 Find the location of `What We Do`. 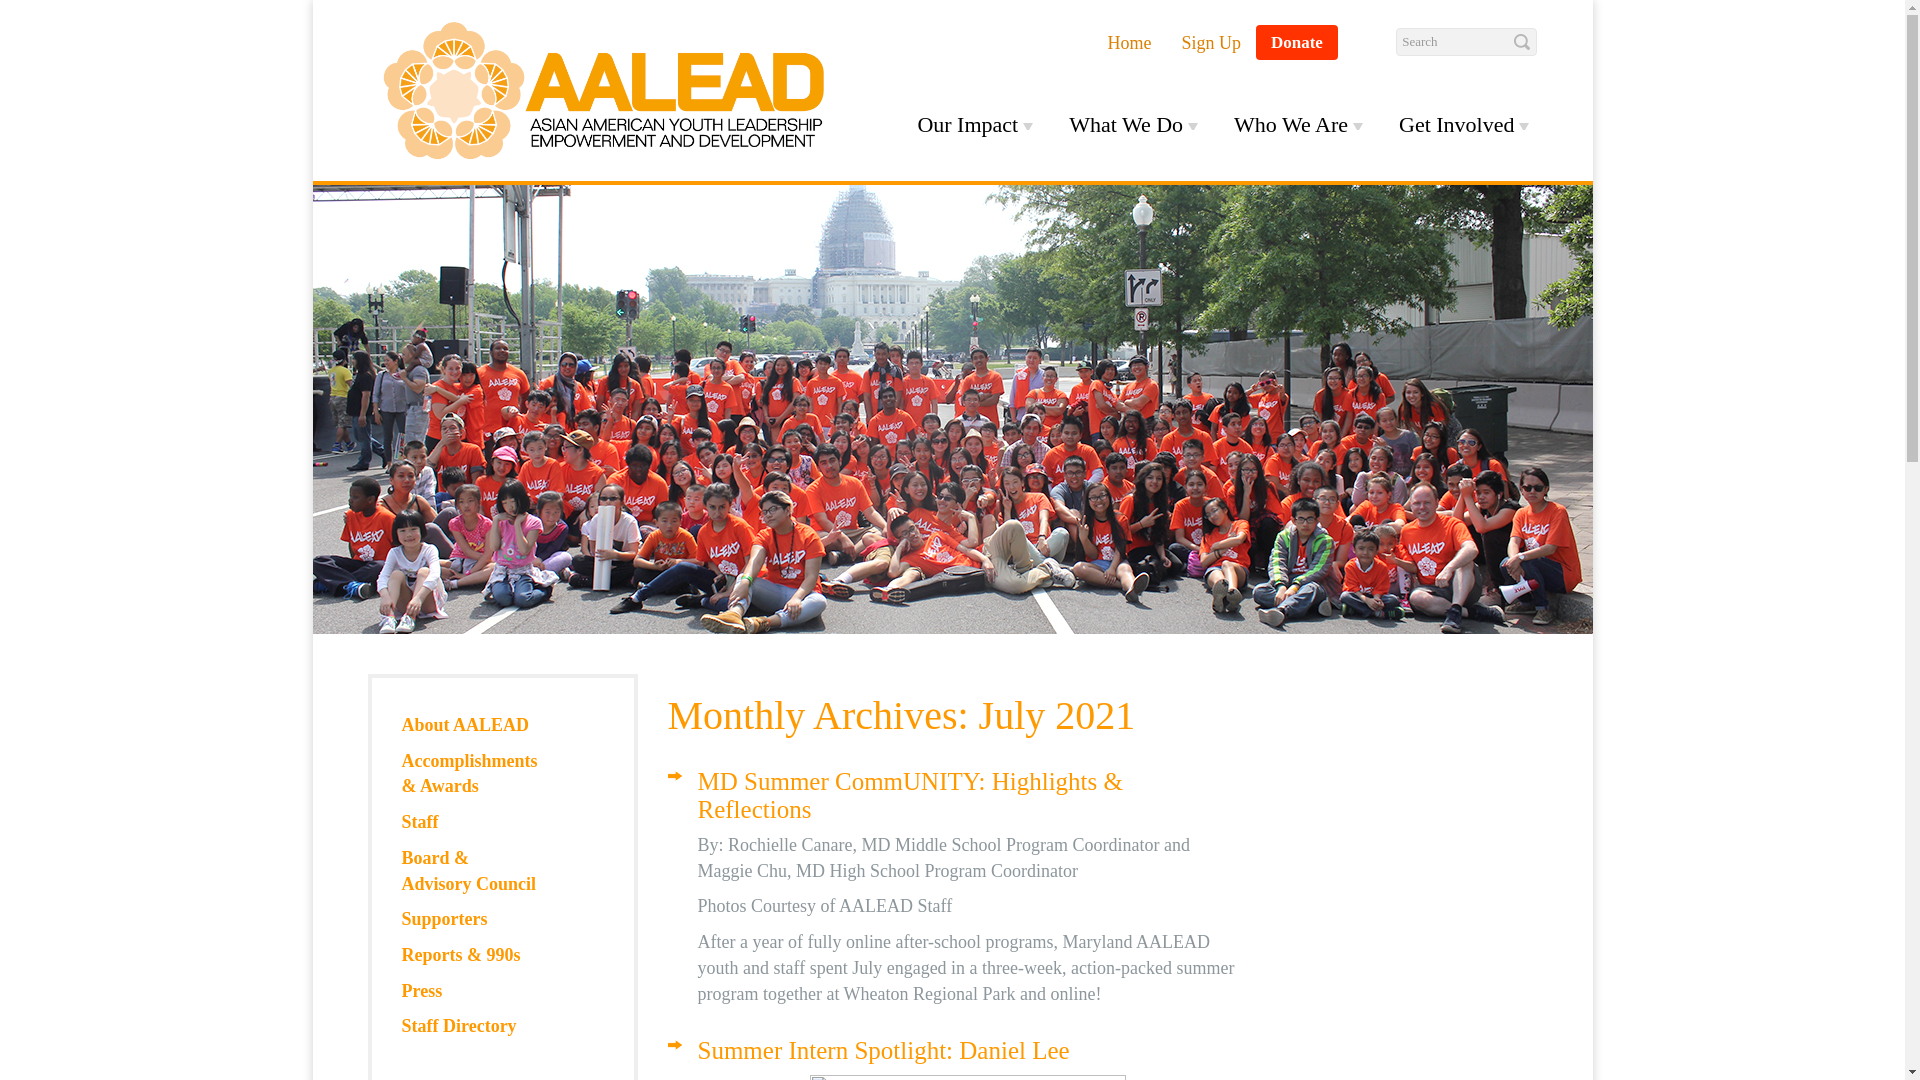

What We Do is located at coordinates (1134, 124).